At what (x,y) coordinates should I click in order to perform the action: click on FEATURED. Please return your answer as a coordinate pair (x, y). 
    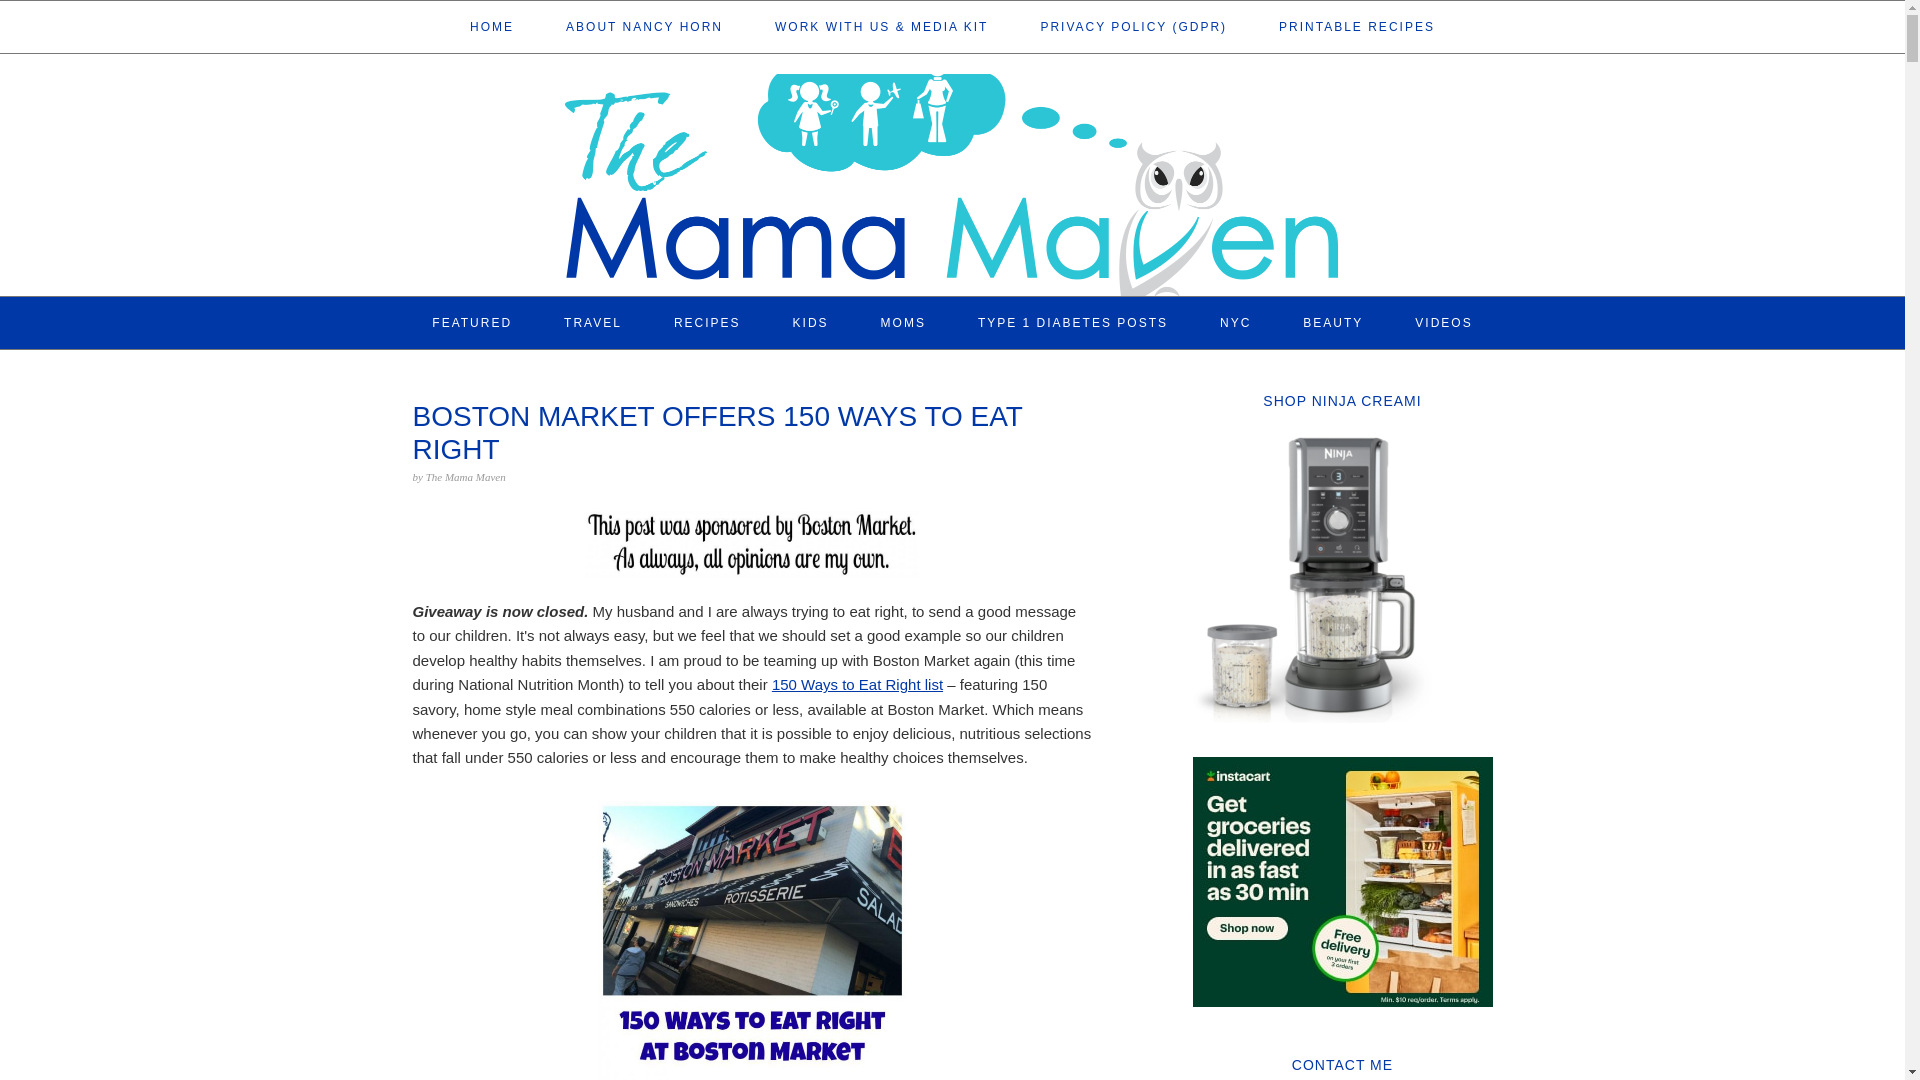
    Looking at the image, I should click on (472, 322).